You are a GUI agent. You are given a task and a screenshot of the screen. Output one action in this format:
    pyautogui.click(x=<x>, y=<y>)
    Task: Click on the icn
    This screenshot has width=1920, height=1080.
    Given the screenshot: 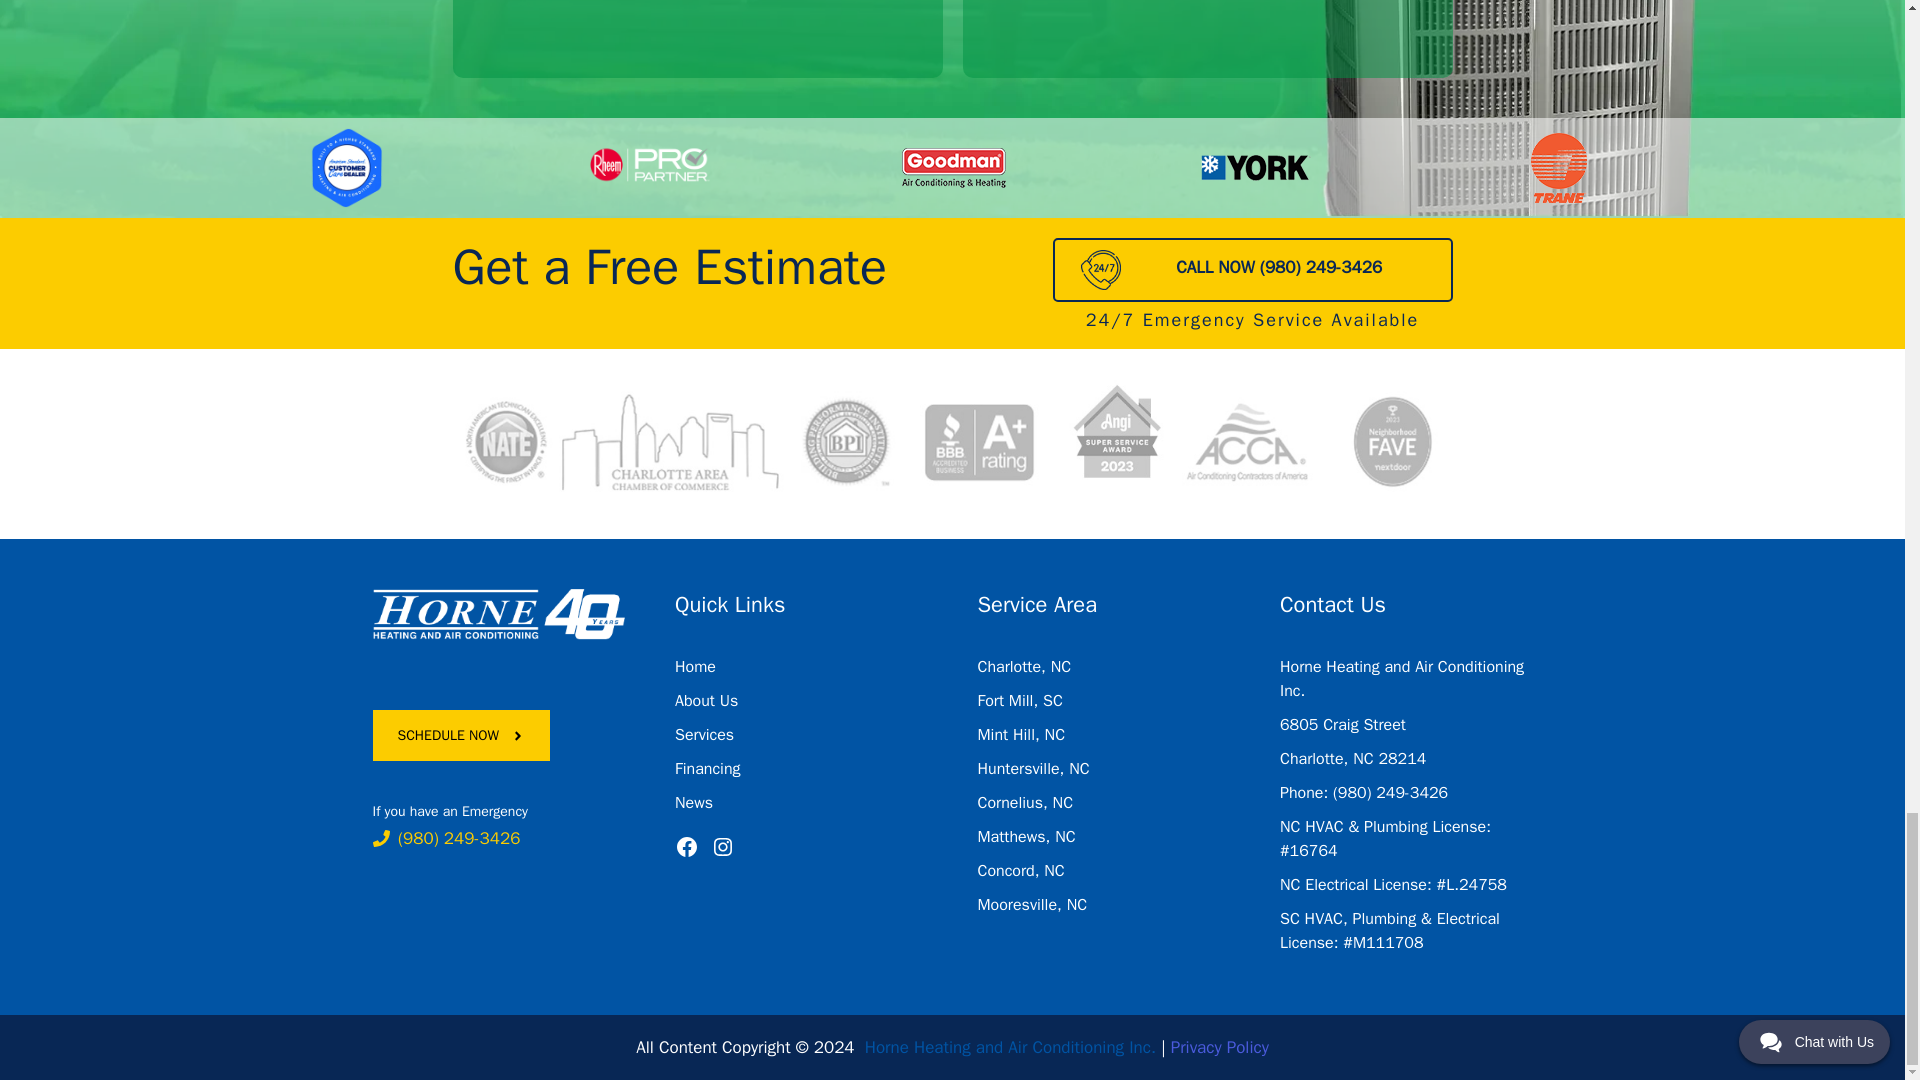 What is the action you would take?
    pyautogui.click(x=1100, y=270)
    